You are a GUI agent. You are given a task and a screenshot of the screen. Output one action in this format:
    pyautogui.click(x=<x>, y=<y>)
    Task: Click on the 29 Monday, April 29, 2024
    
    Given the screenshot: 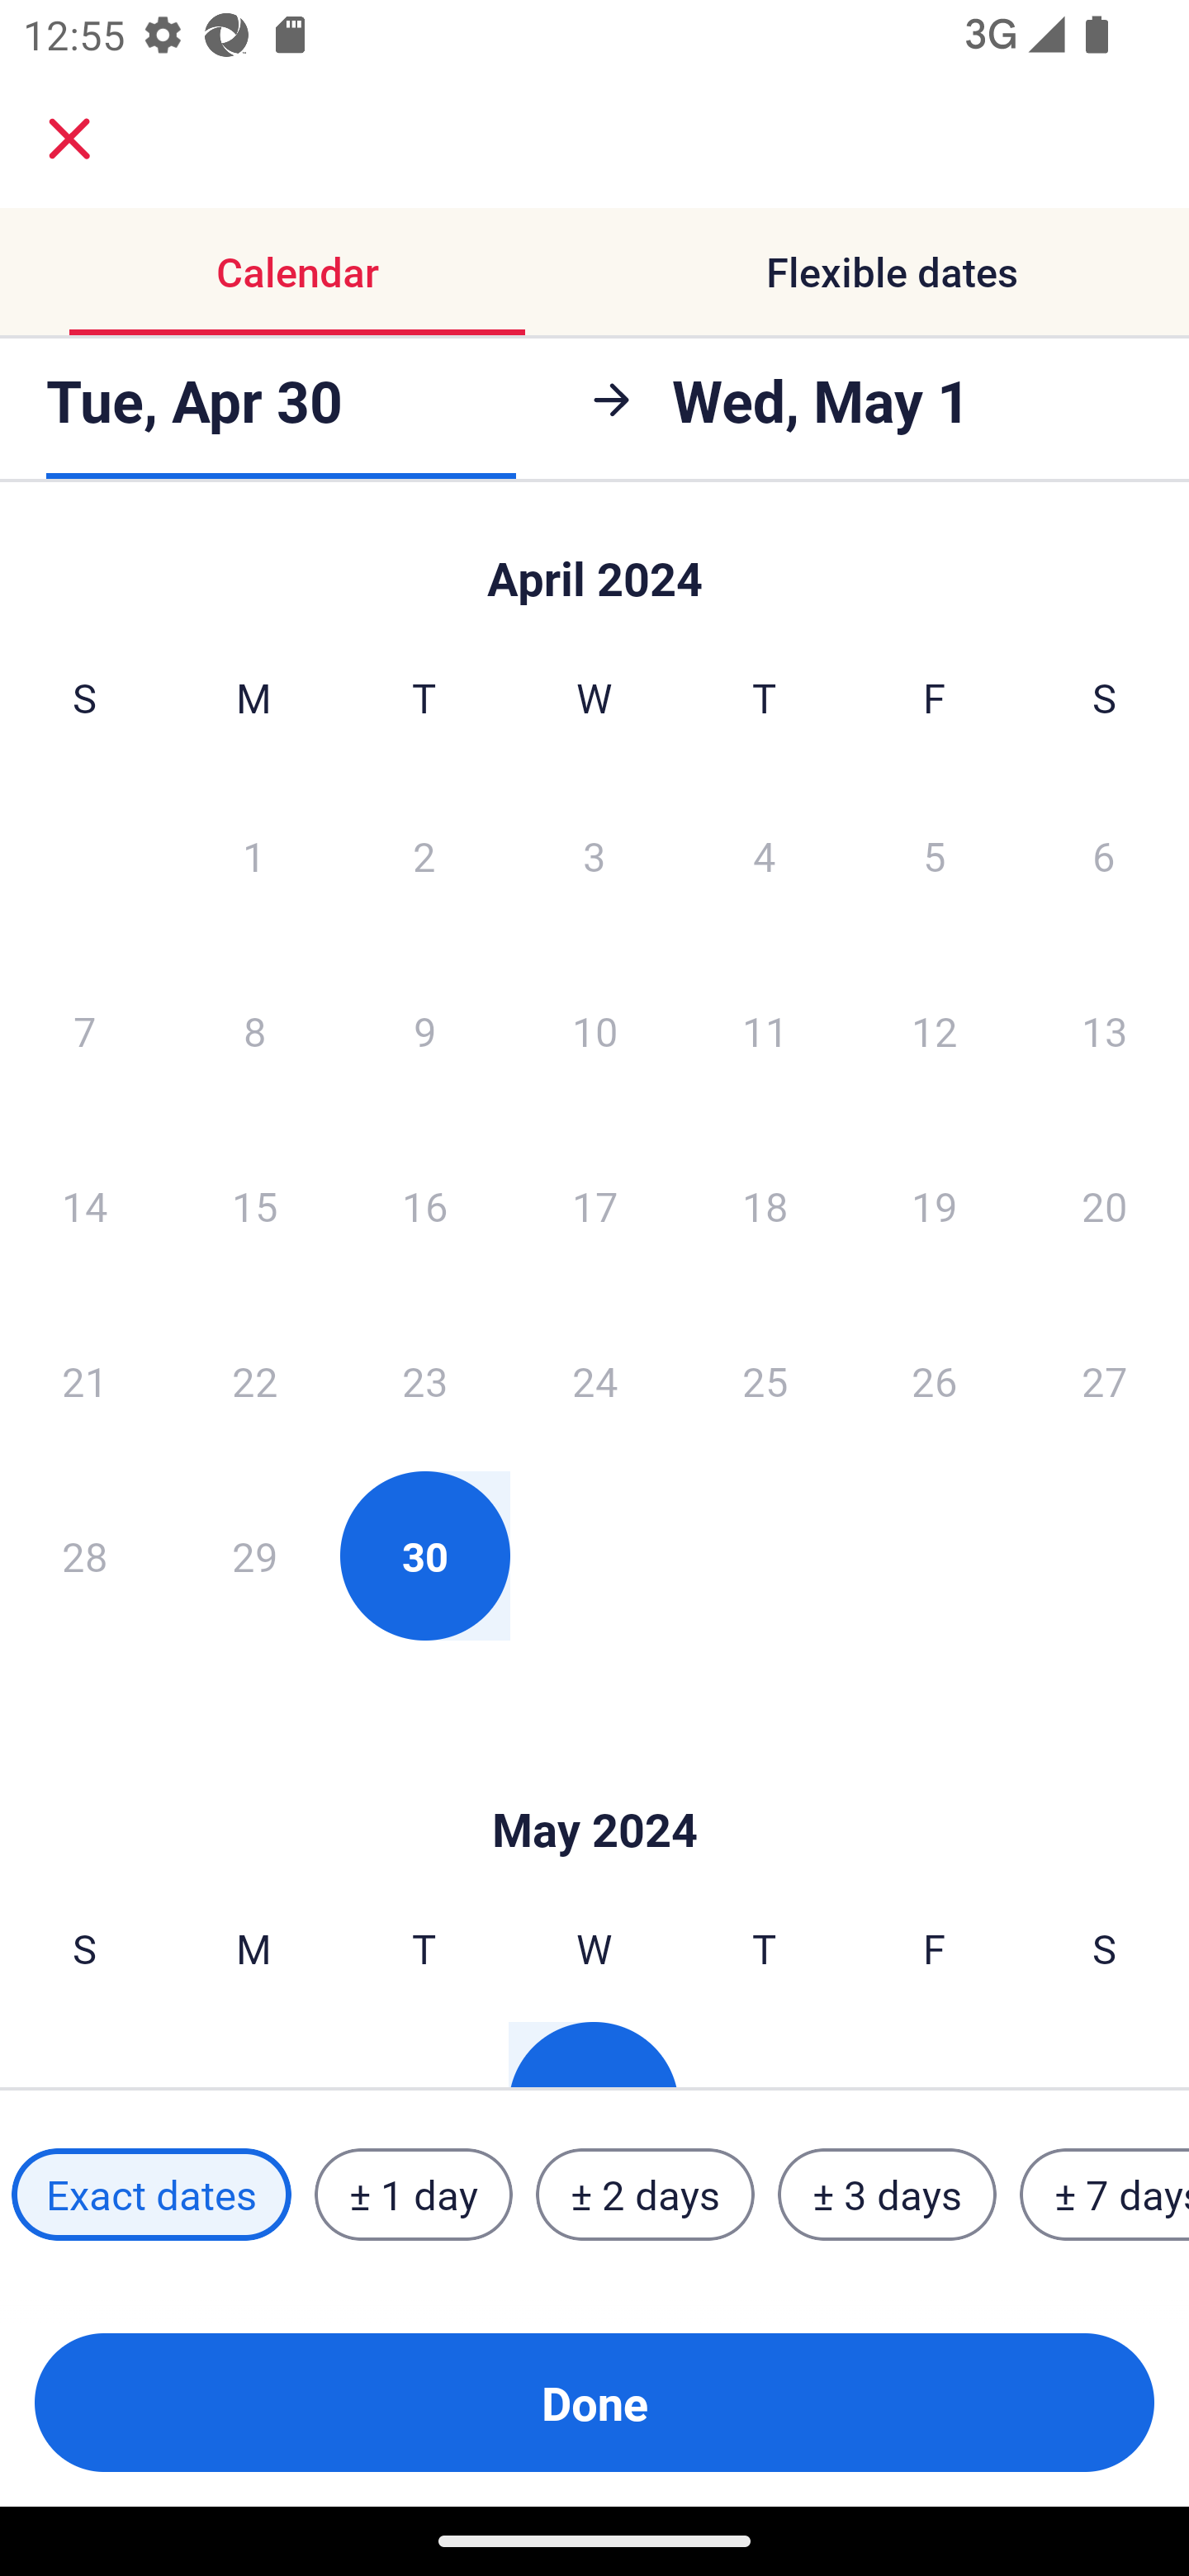 What is the action you would take?
    pyautogui.click(x=254, y=1556)
    